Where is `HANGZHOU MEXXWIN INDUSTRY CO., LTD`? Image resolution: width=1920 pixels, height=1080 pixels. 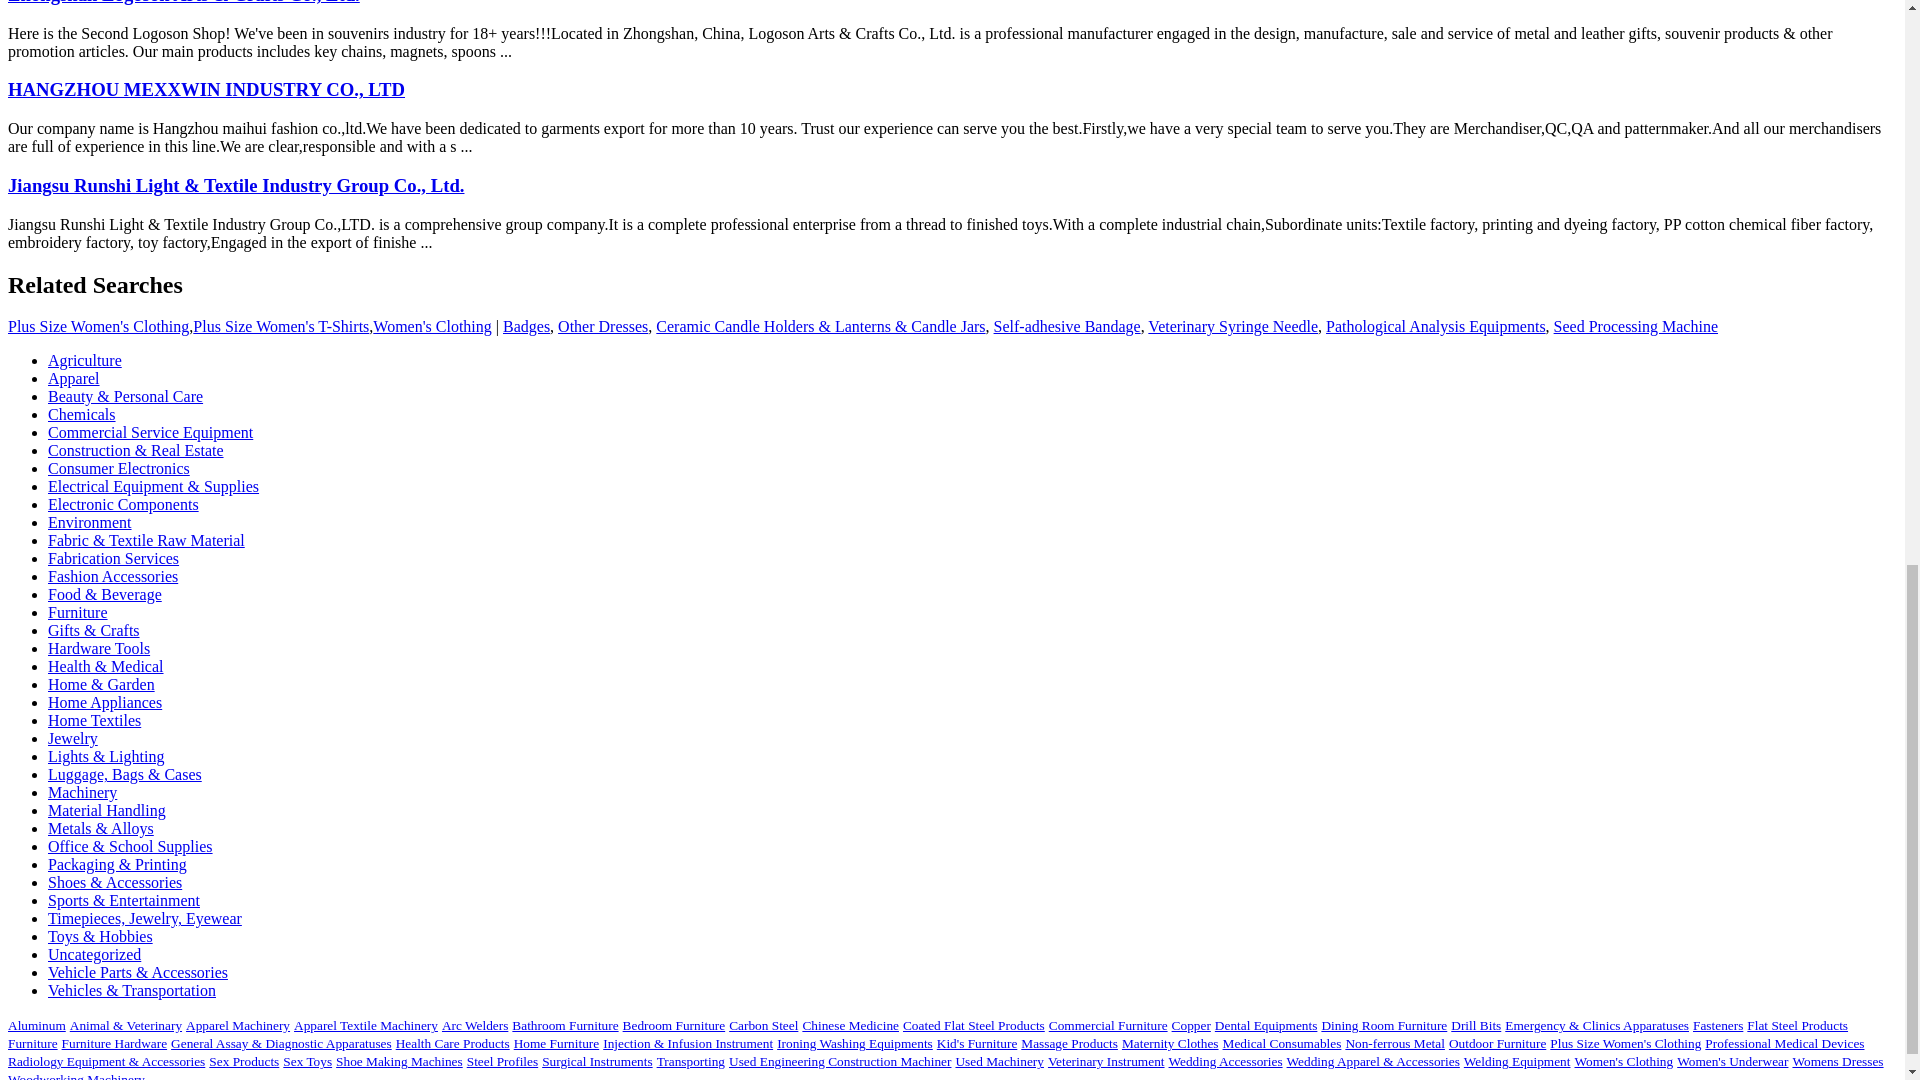 HANGZHOU MEXXWIN INDUSTRY CO., LTD is located at coordinates (206, 89).